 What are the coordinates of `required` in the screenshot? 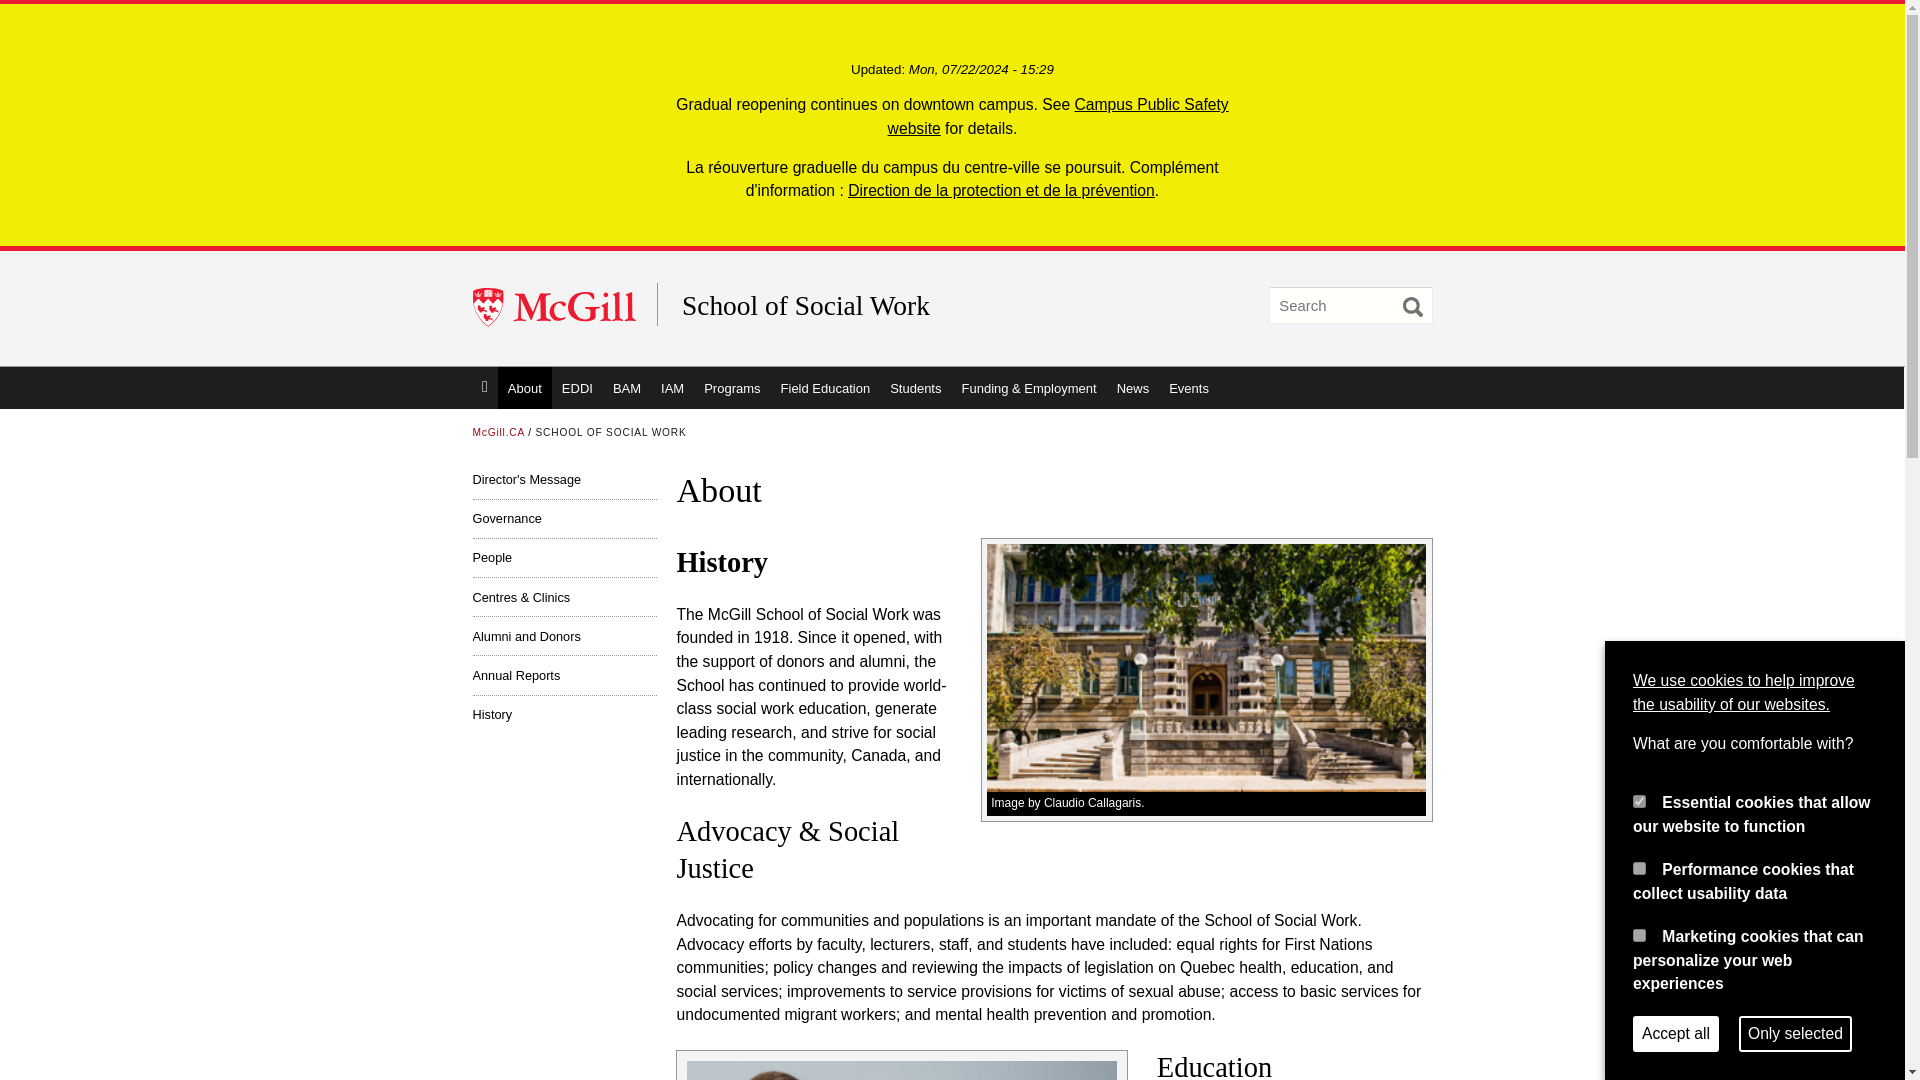 It's located at (1639, 800).